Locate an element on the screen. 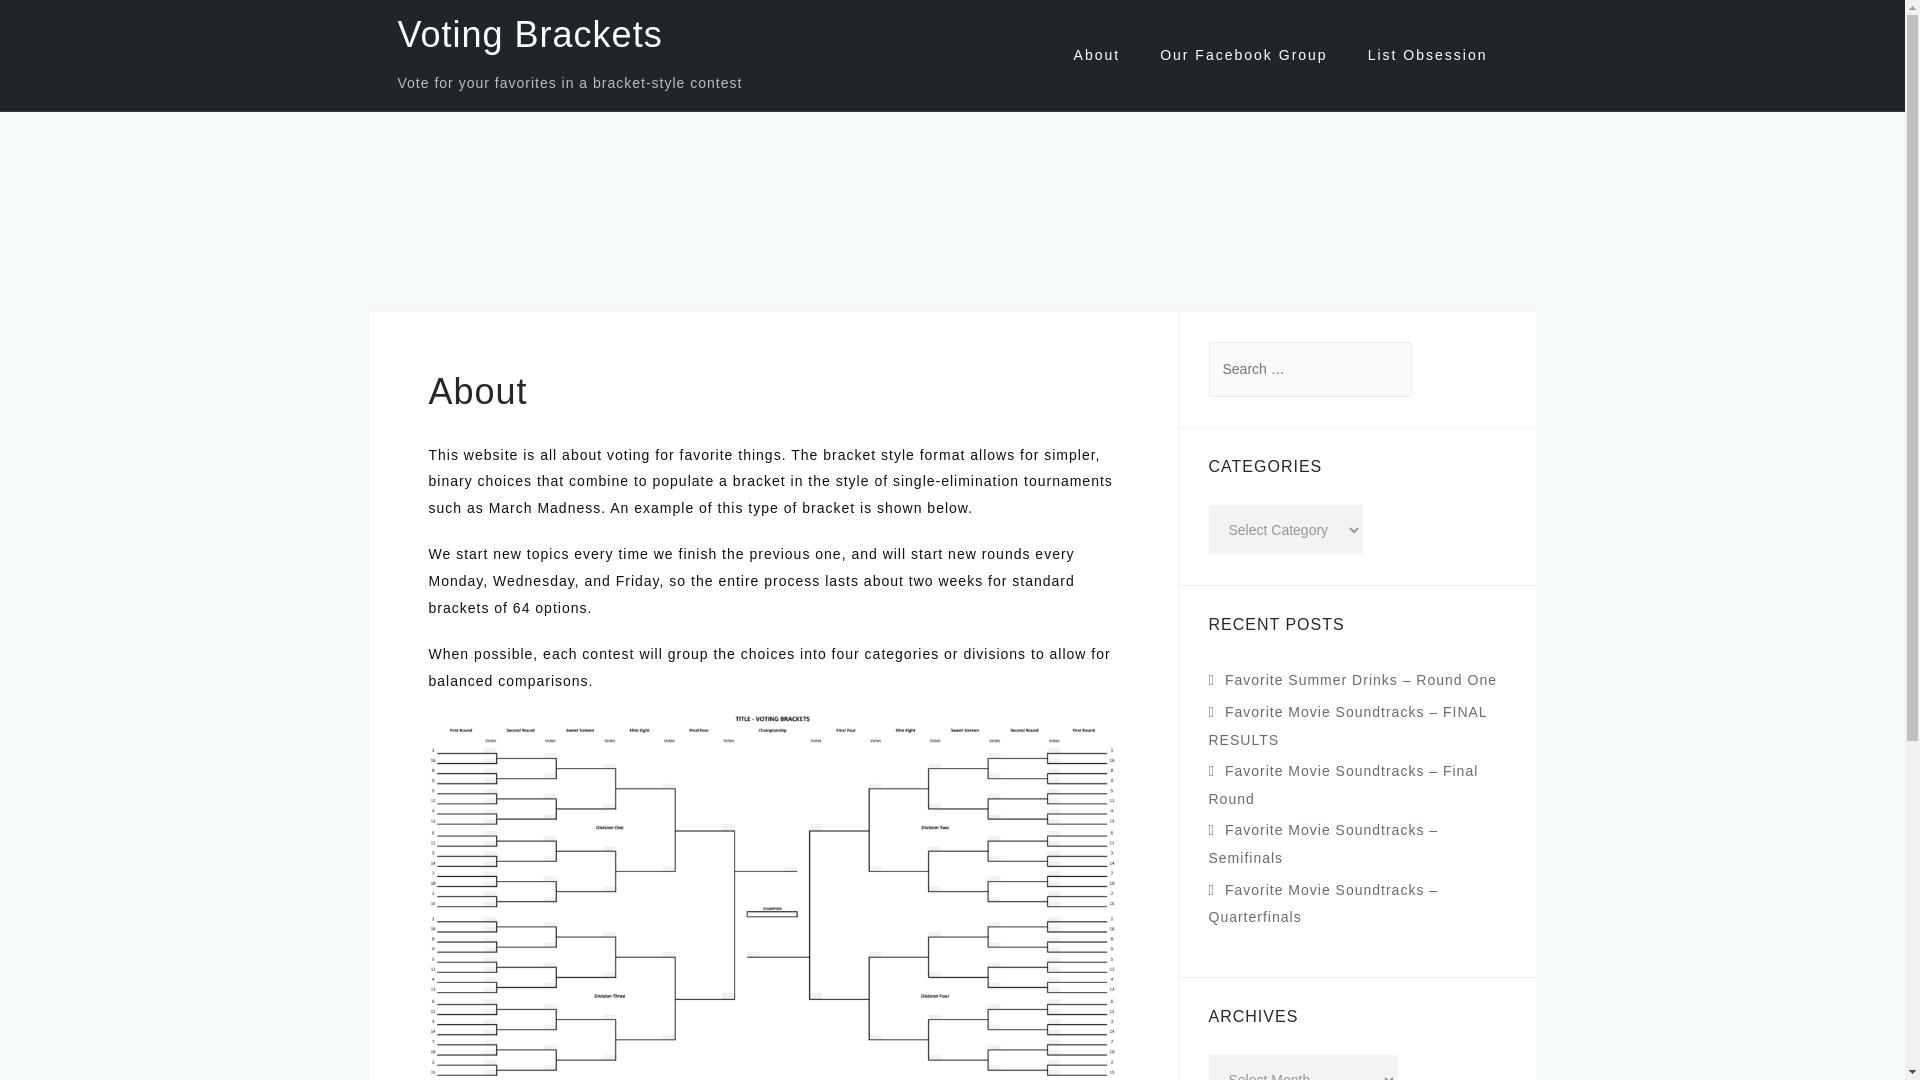 The image size is (1920, 1080). About is located at coordinates (1097, 55).